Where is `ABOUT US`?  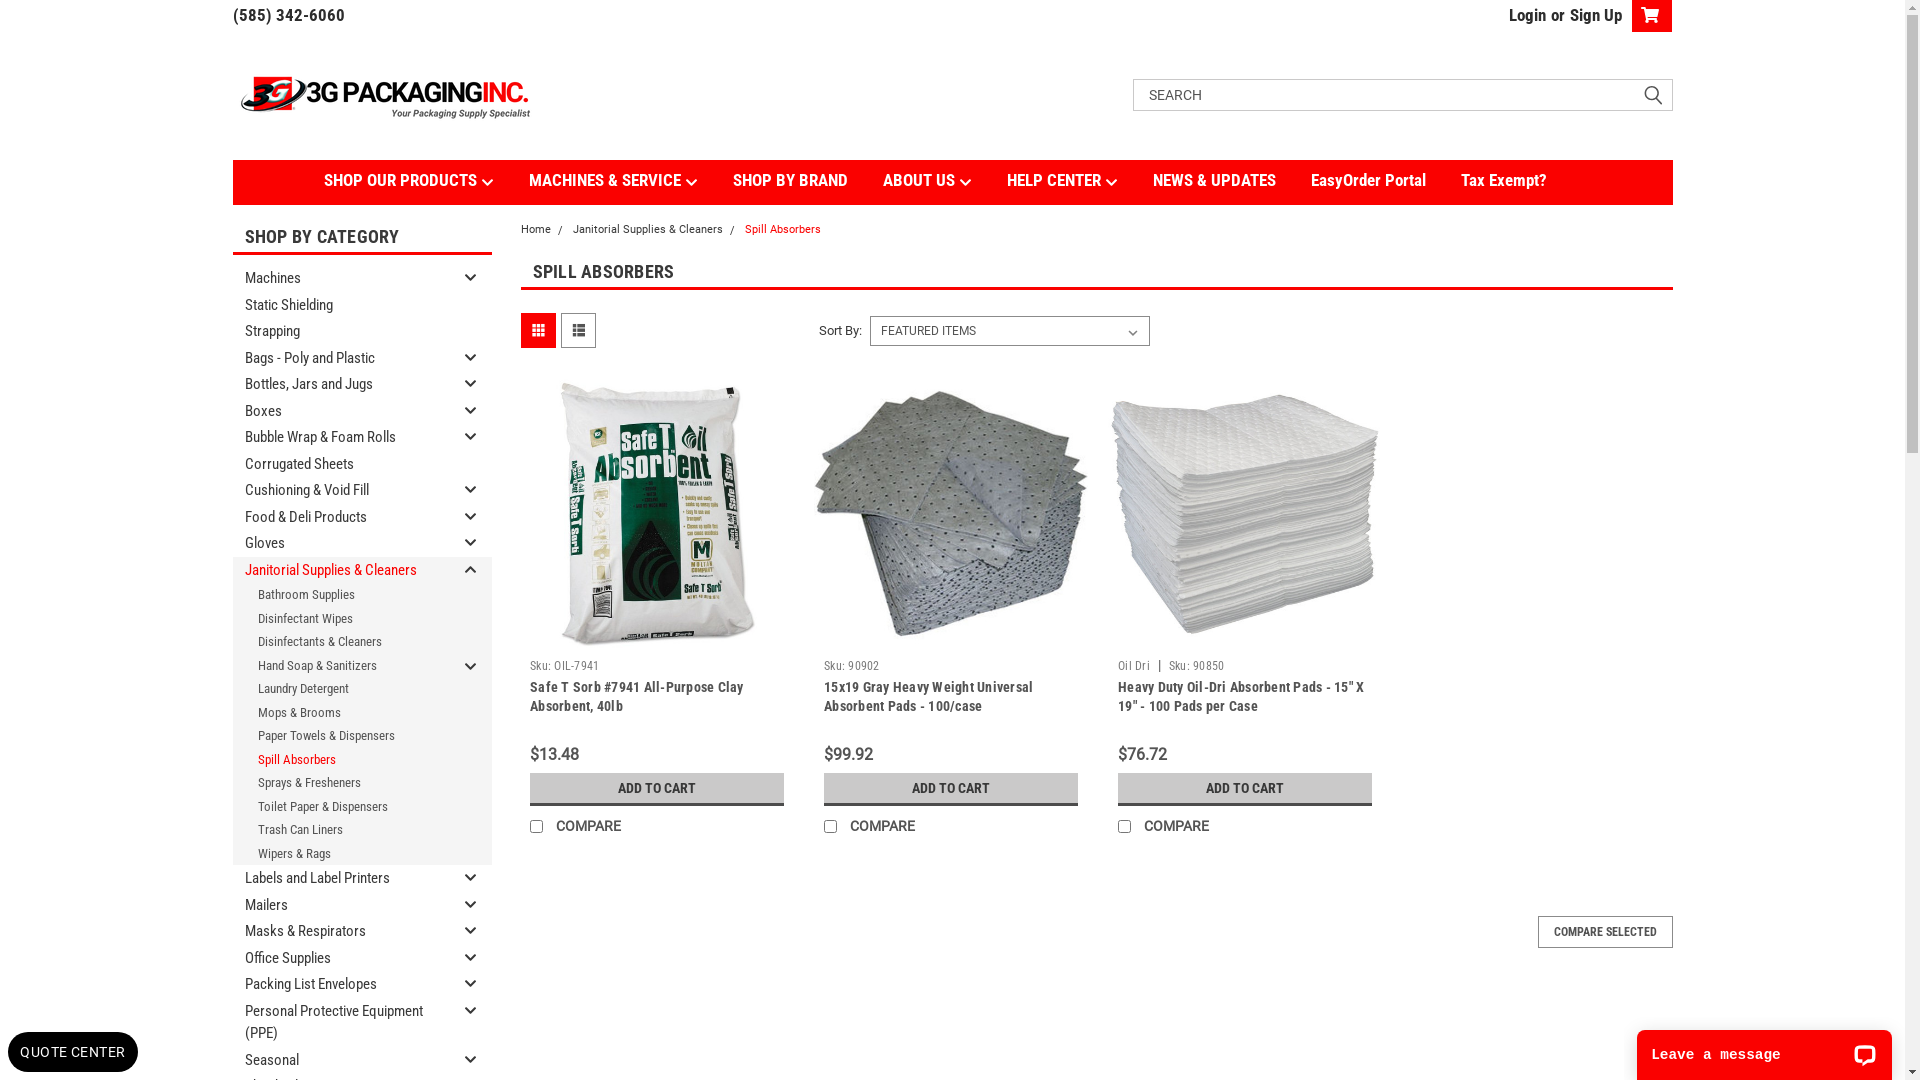 ABOUT US is located at coordinates (944, 181).